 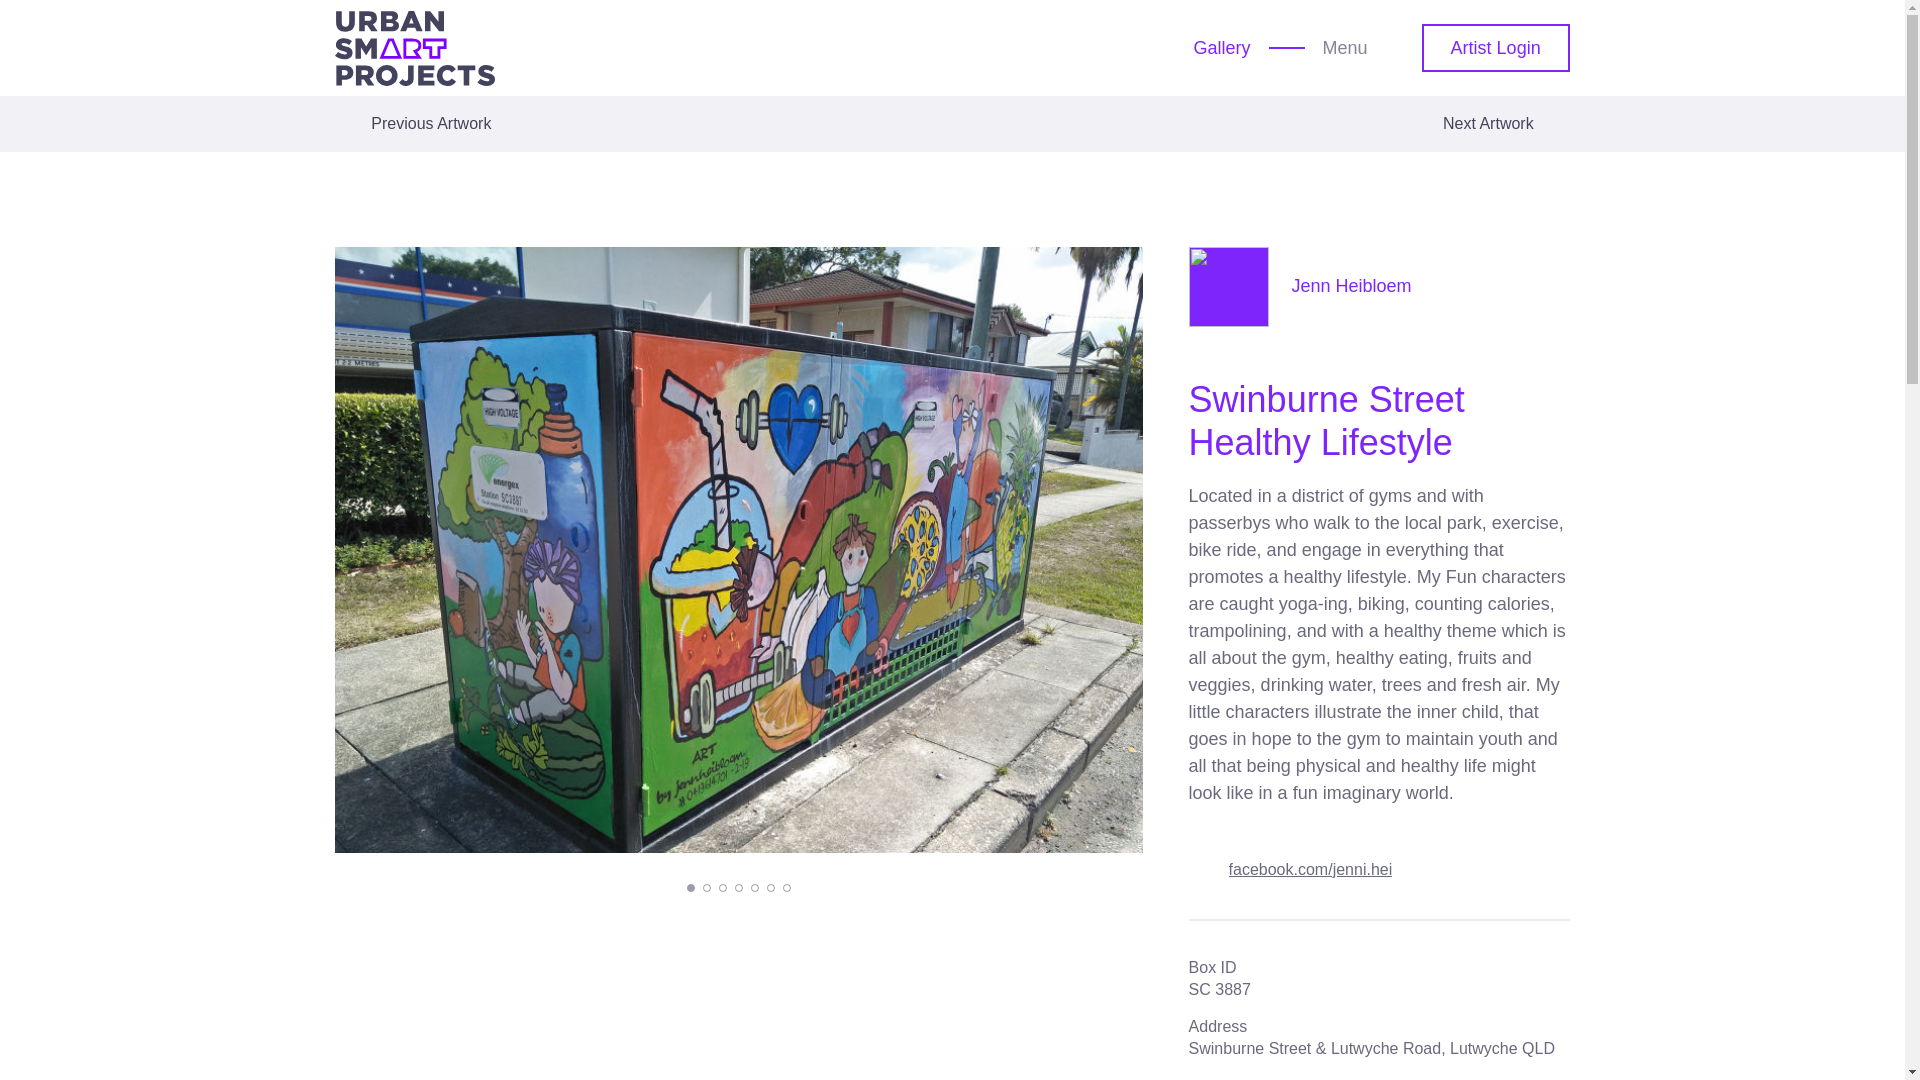 What do you see at coordinates (1362, 47) in the screenshot?
I see `Menu` at bounding box center [1362, 47].